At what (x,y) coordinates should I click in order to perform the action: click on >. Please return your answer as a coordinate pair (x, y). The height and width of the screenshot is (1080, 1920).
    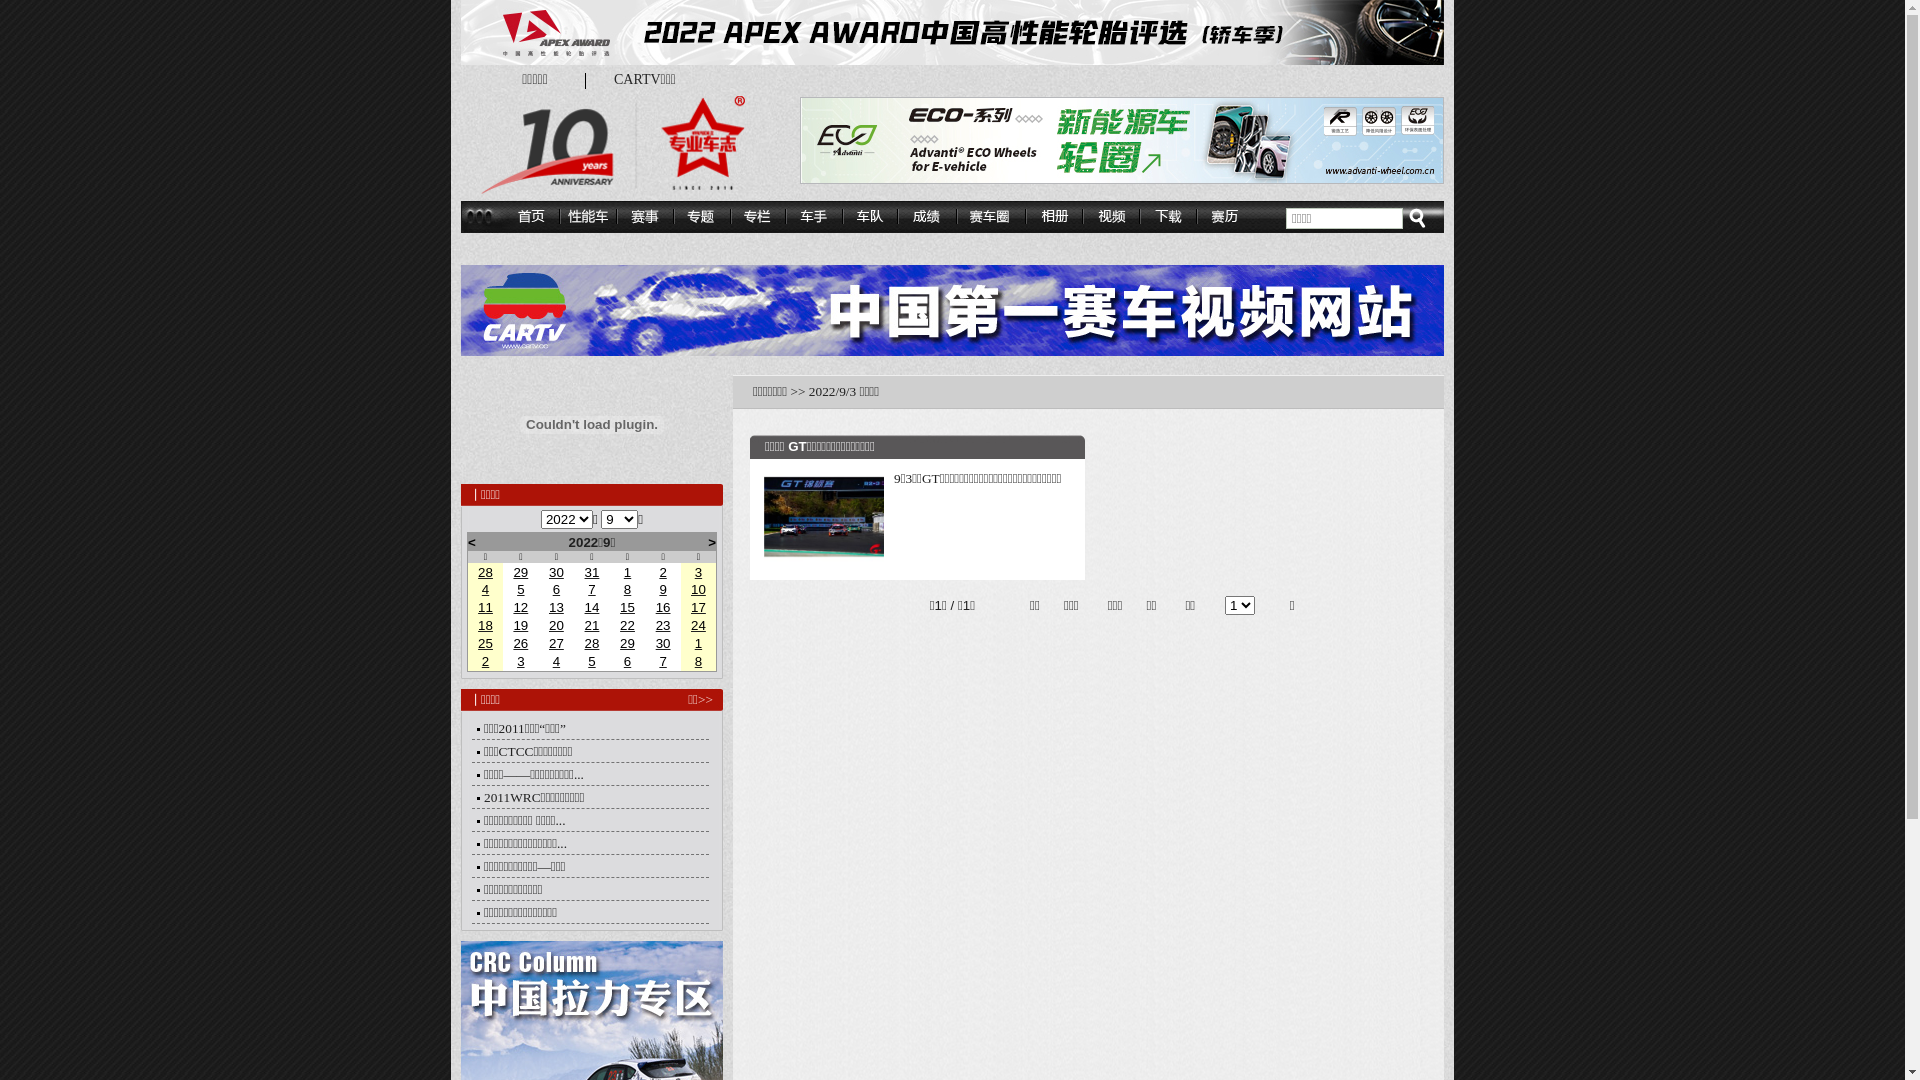
    Looking at the image, I should click on (712, 542).